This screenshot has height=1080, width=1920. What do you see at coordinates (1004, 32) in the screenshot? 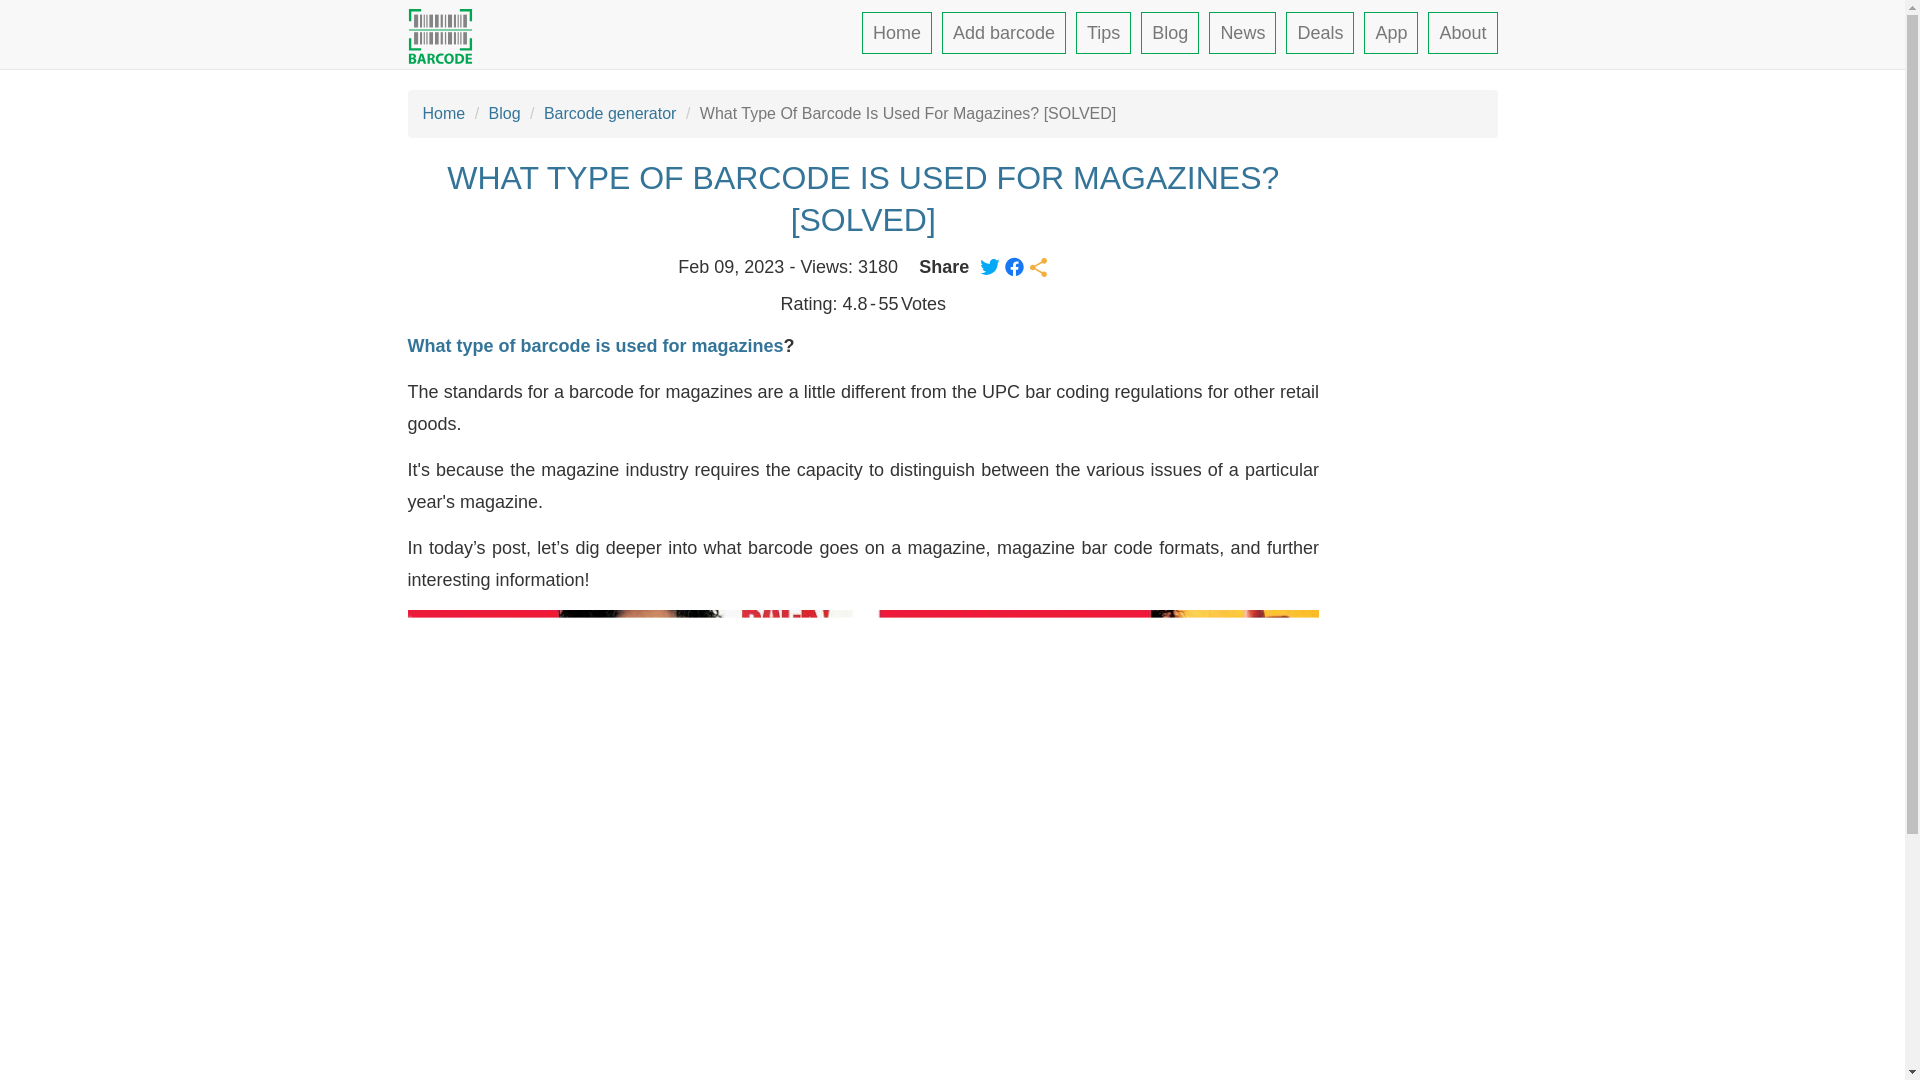
I see `Add barcode` at bounding box center [1004, 32].